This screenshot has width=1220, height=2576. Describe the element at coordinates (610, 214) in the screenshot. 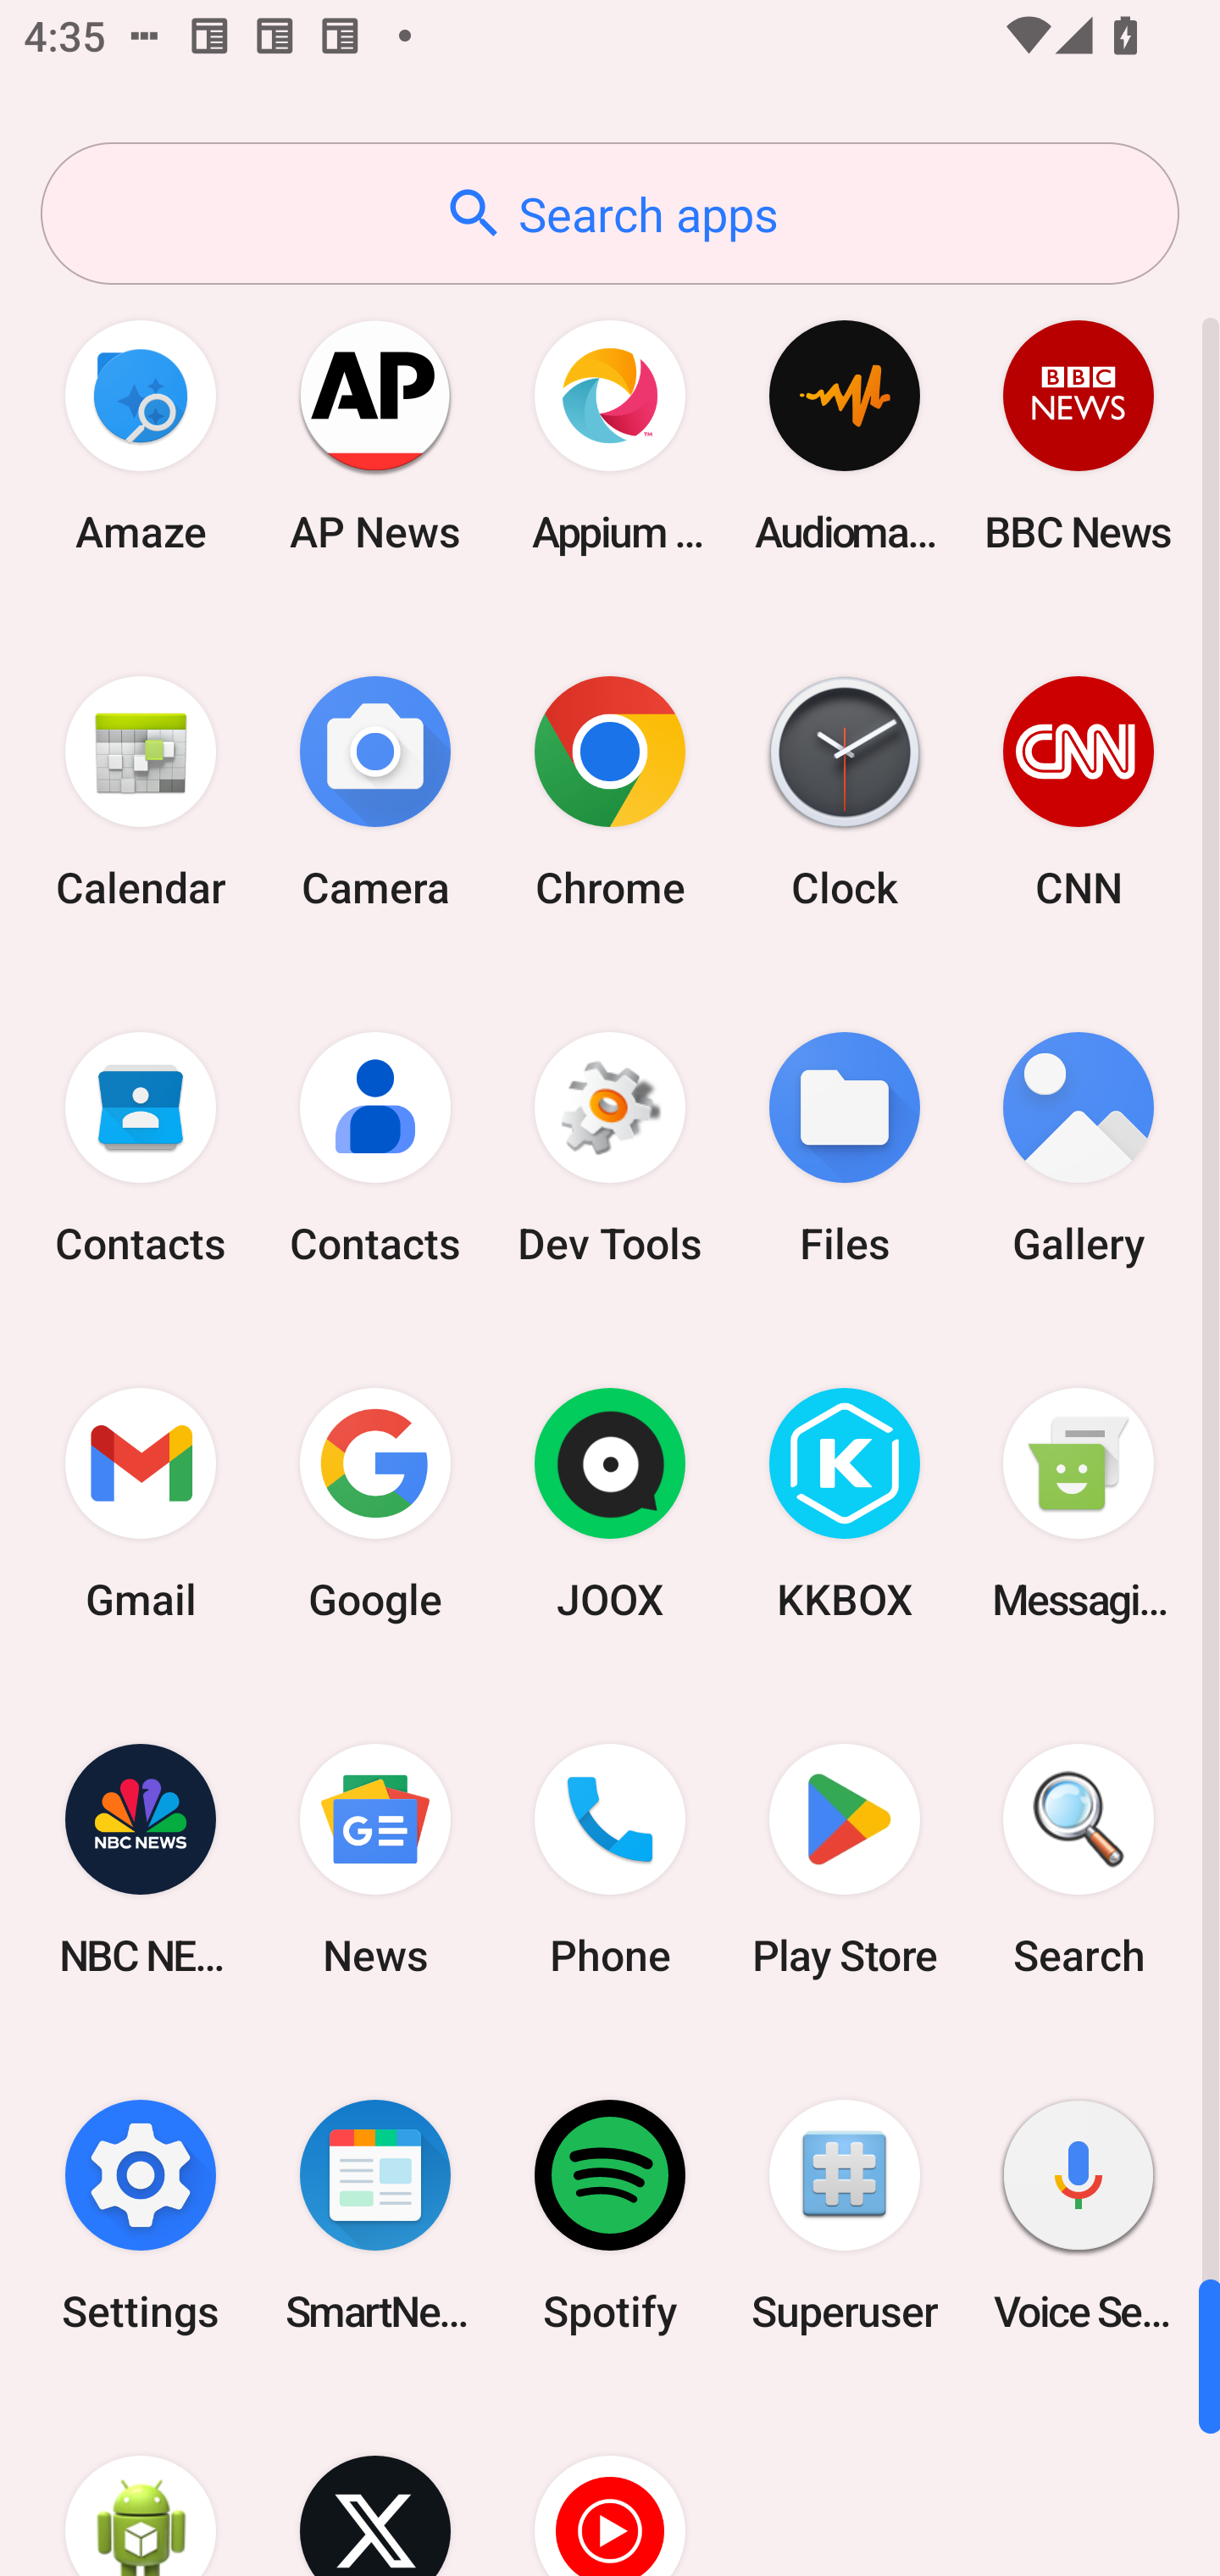

I see `  Search apps` at that location.